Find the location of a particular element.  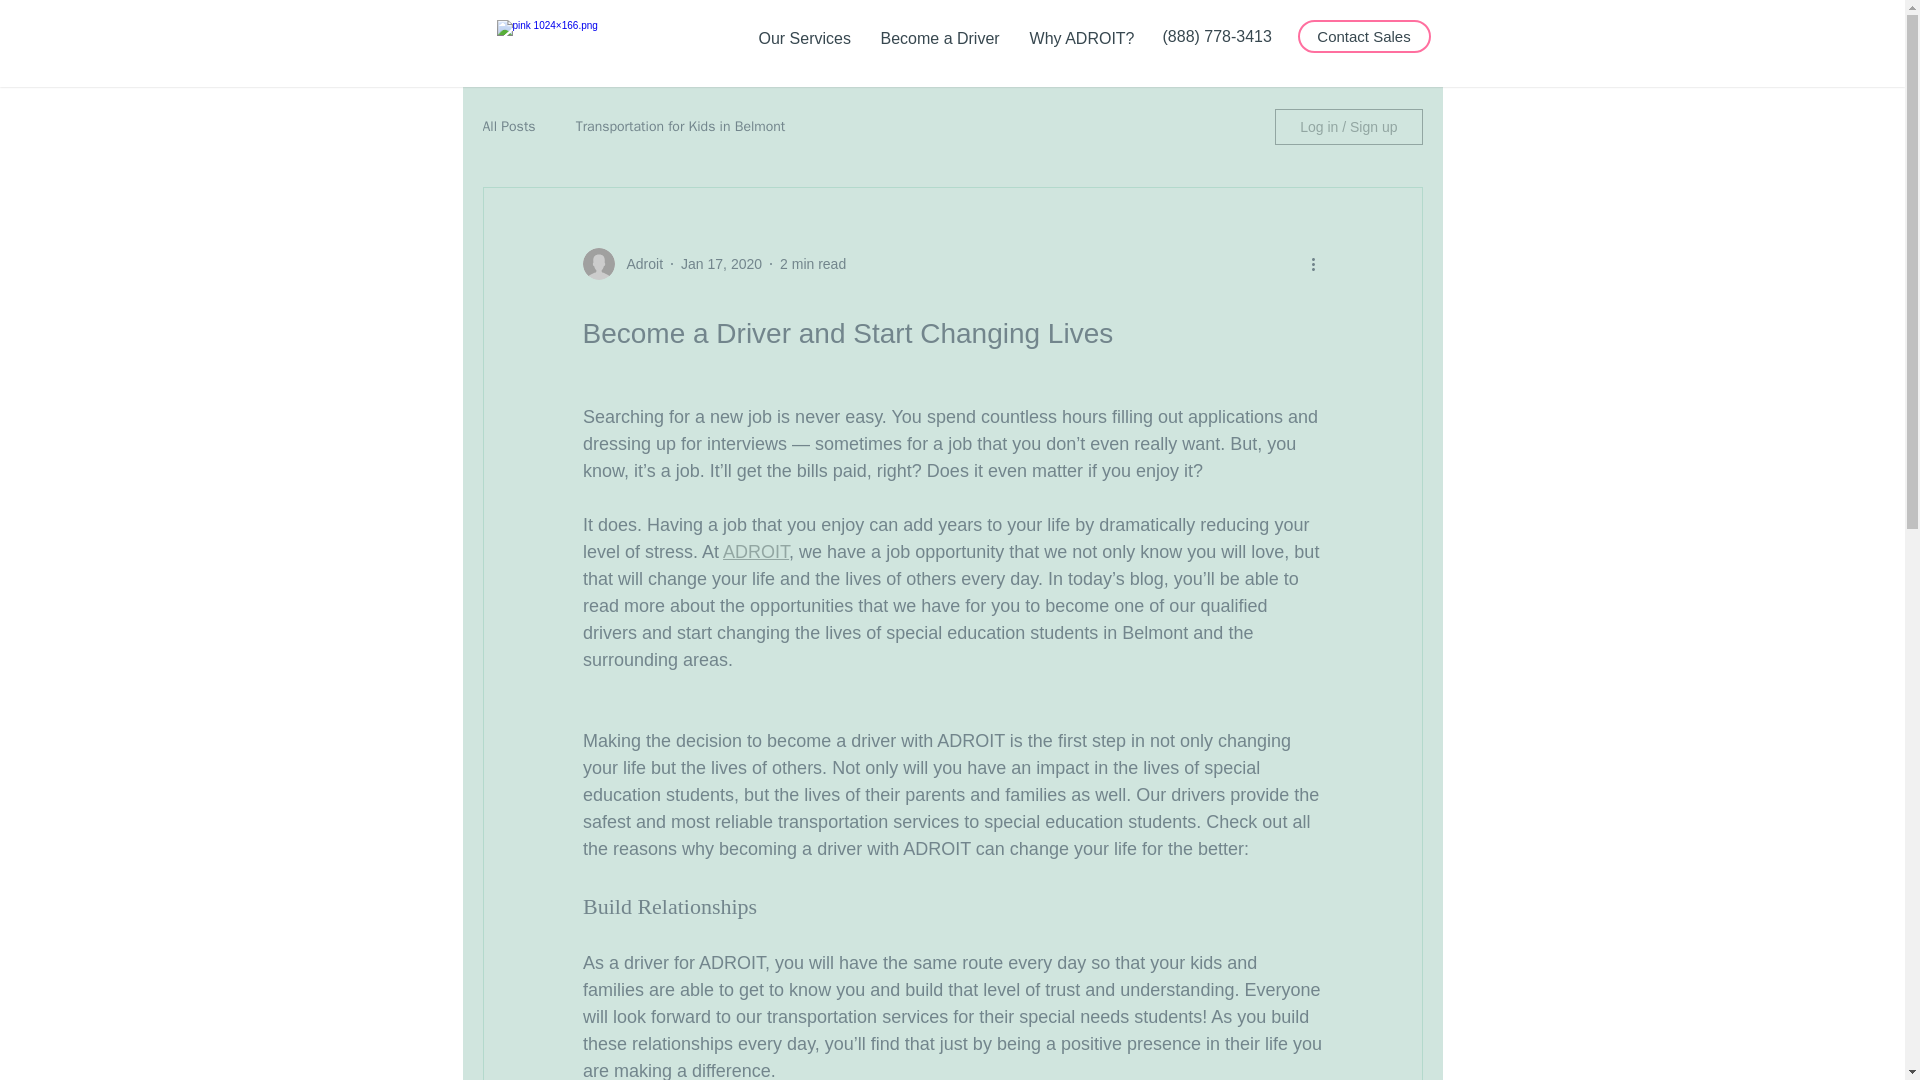

Why ADROIT? is located at coordinates (1080, 38).